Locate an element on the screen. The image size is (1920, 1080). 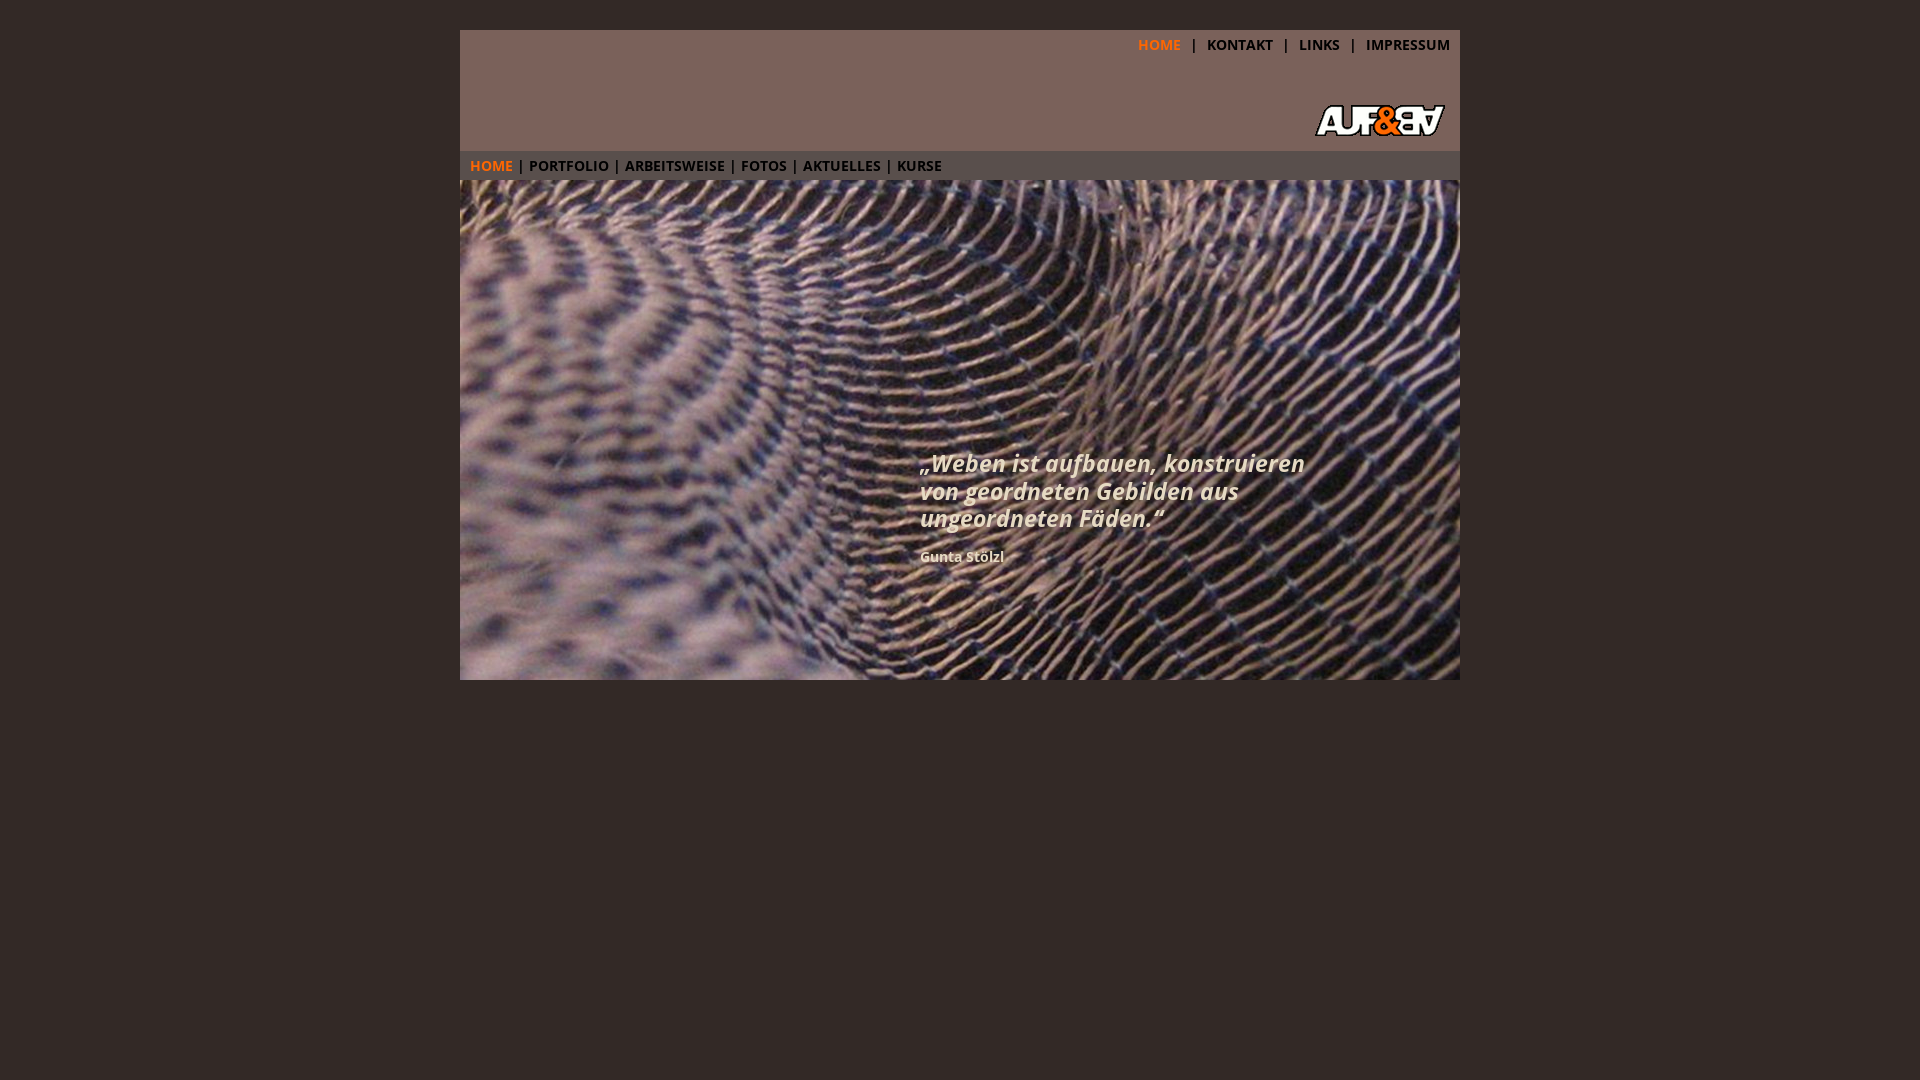
AKTUELLES is located at coordinates (842, 165).